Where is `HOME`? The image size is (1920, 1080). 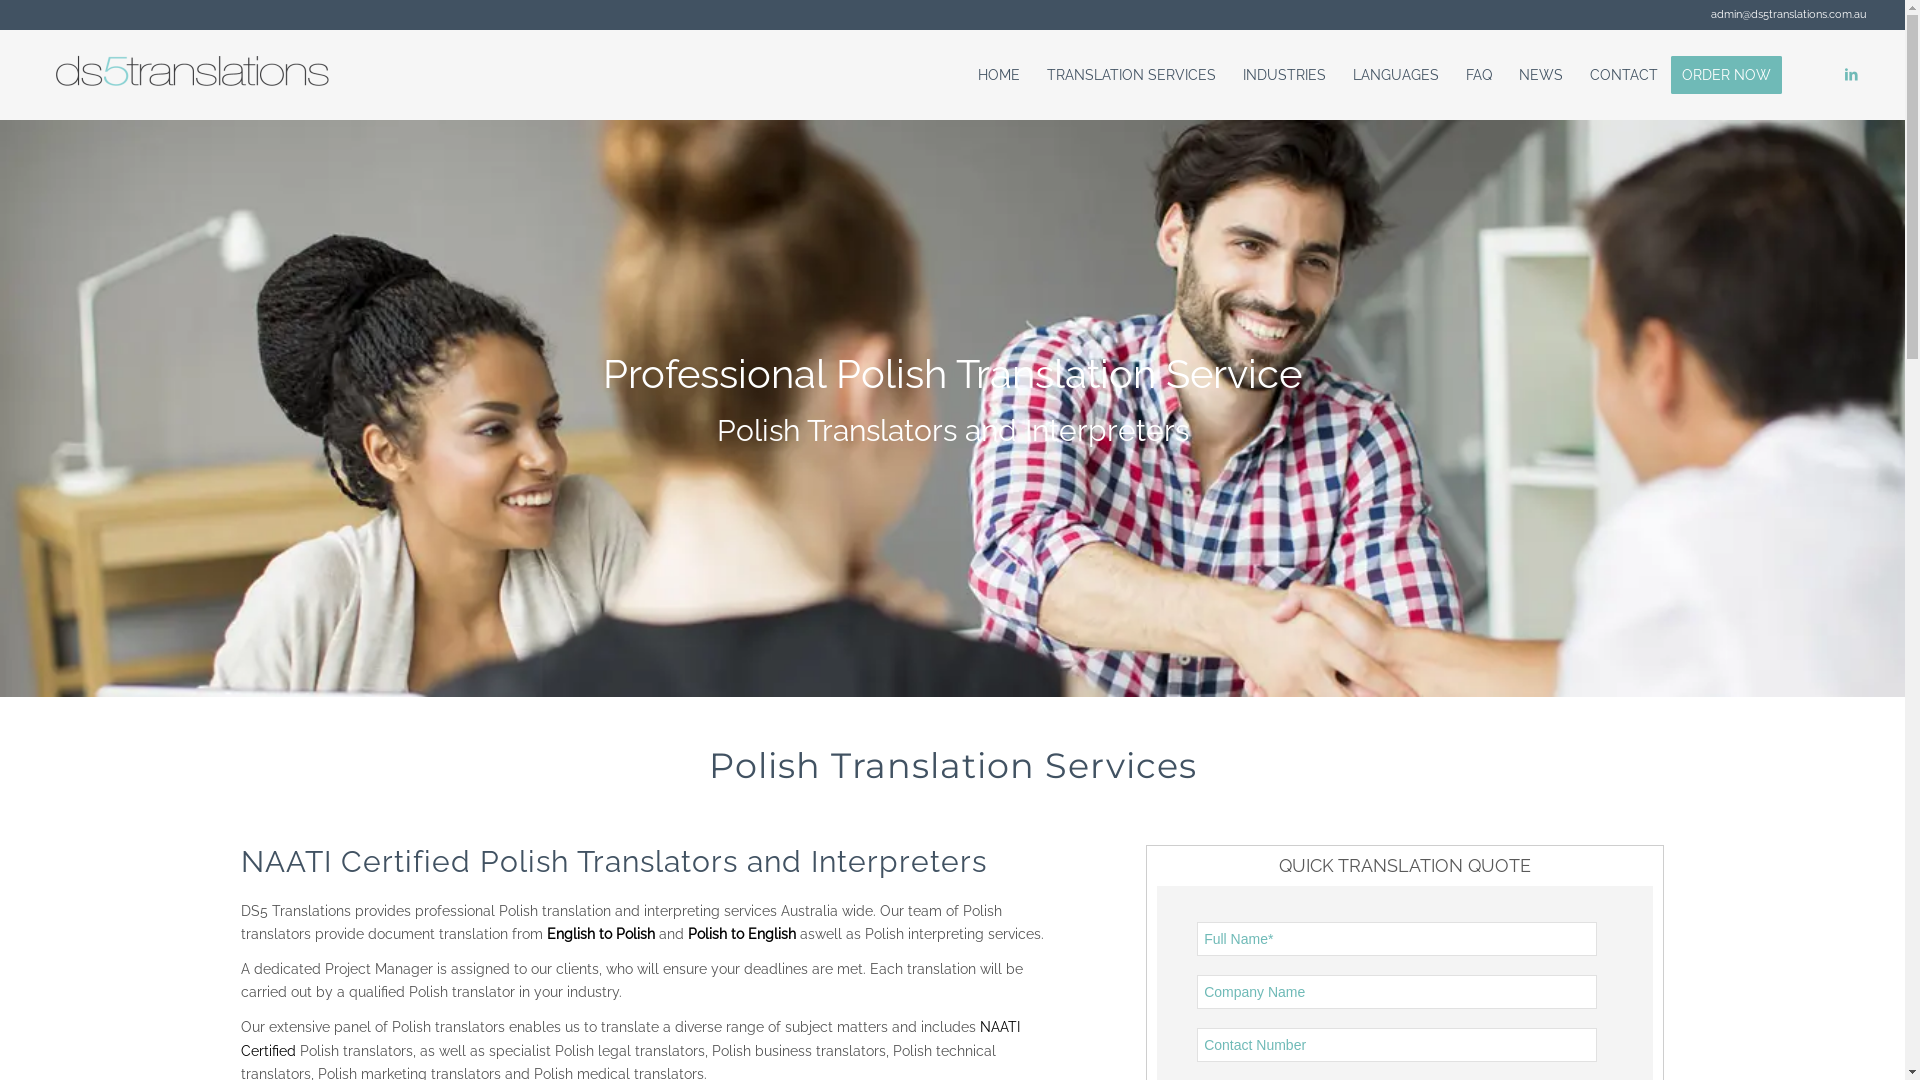
HOME is located at coordinates (998, 75).